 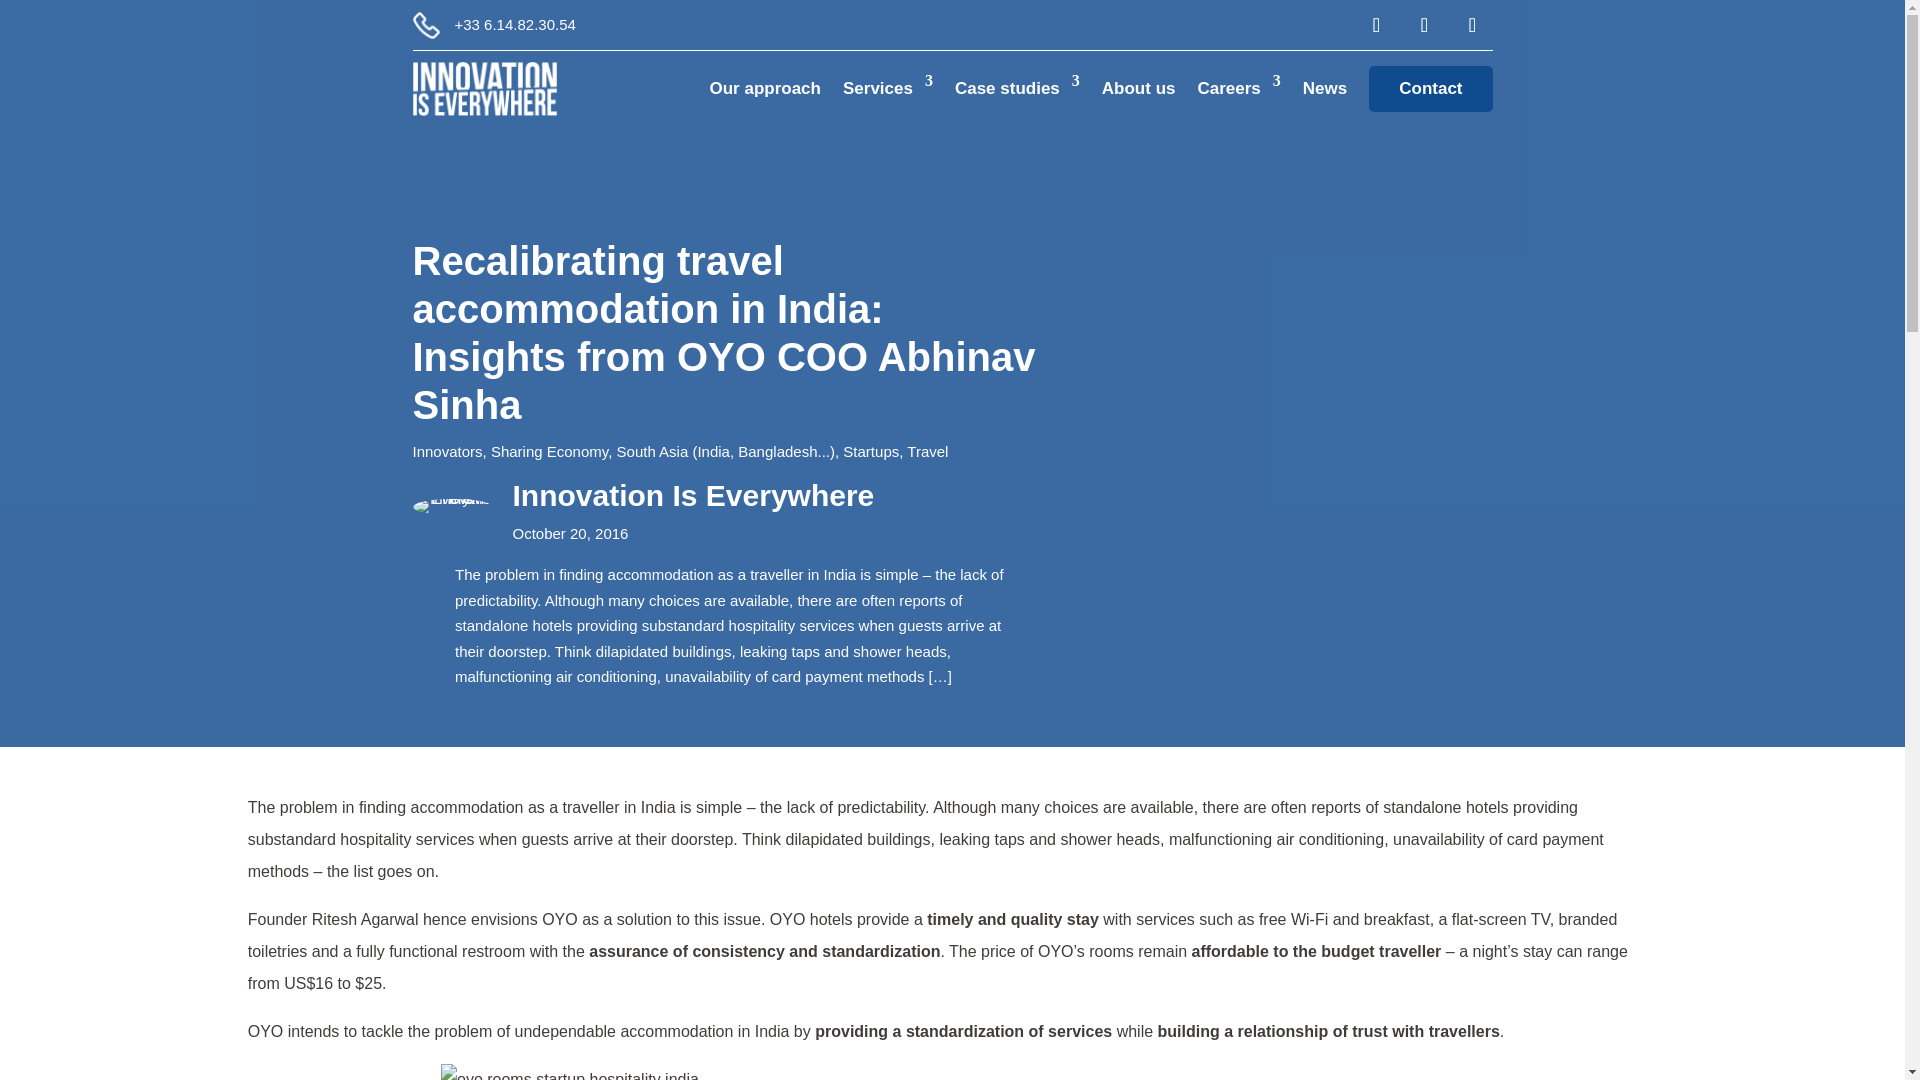 What do you see at coordinates (870, 451) in the screenshot?
I see `Startups` at bounding box center [870, 451].